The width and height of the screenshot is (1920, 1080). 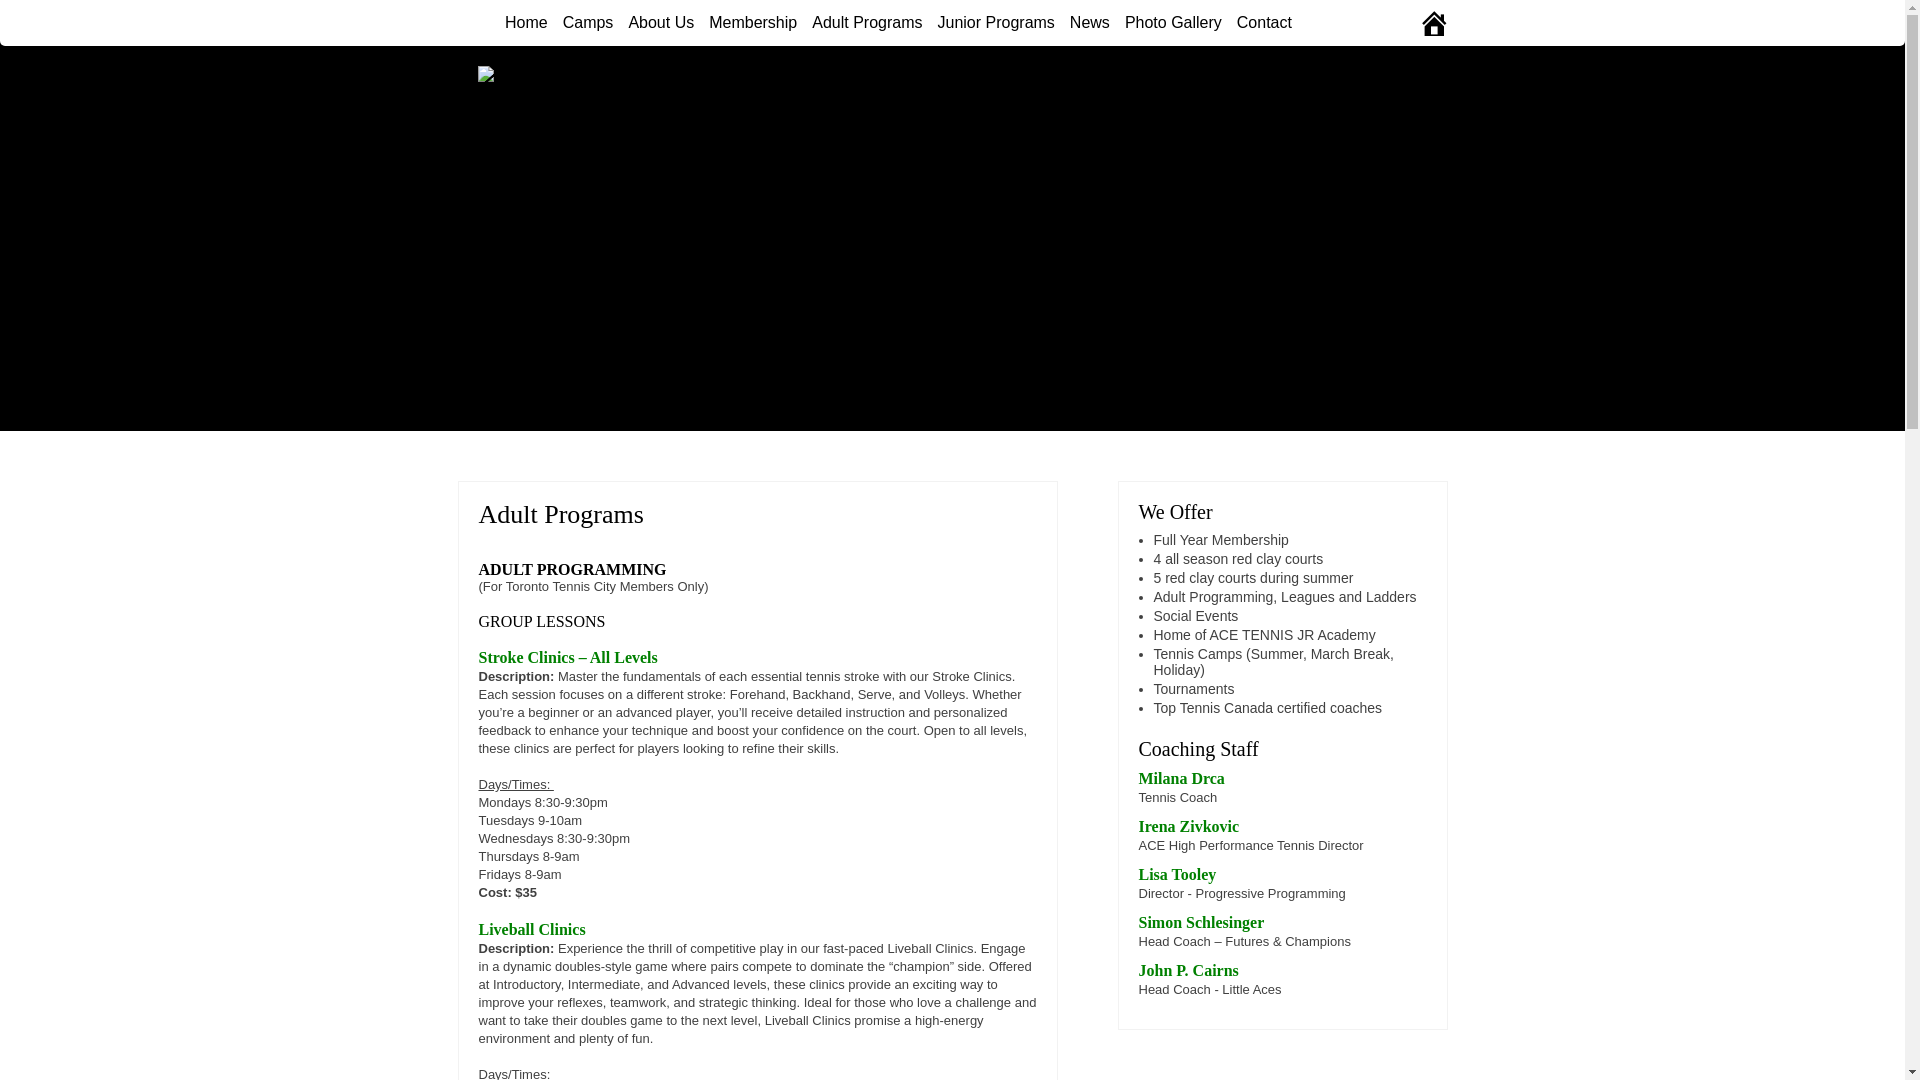 What do you see at coordinates (1176, 874) in the screenshot?
I see `Lisa Tooley` at bounding box center [1176, 874].